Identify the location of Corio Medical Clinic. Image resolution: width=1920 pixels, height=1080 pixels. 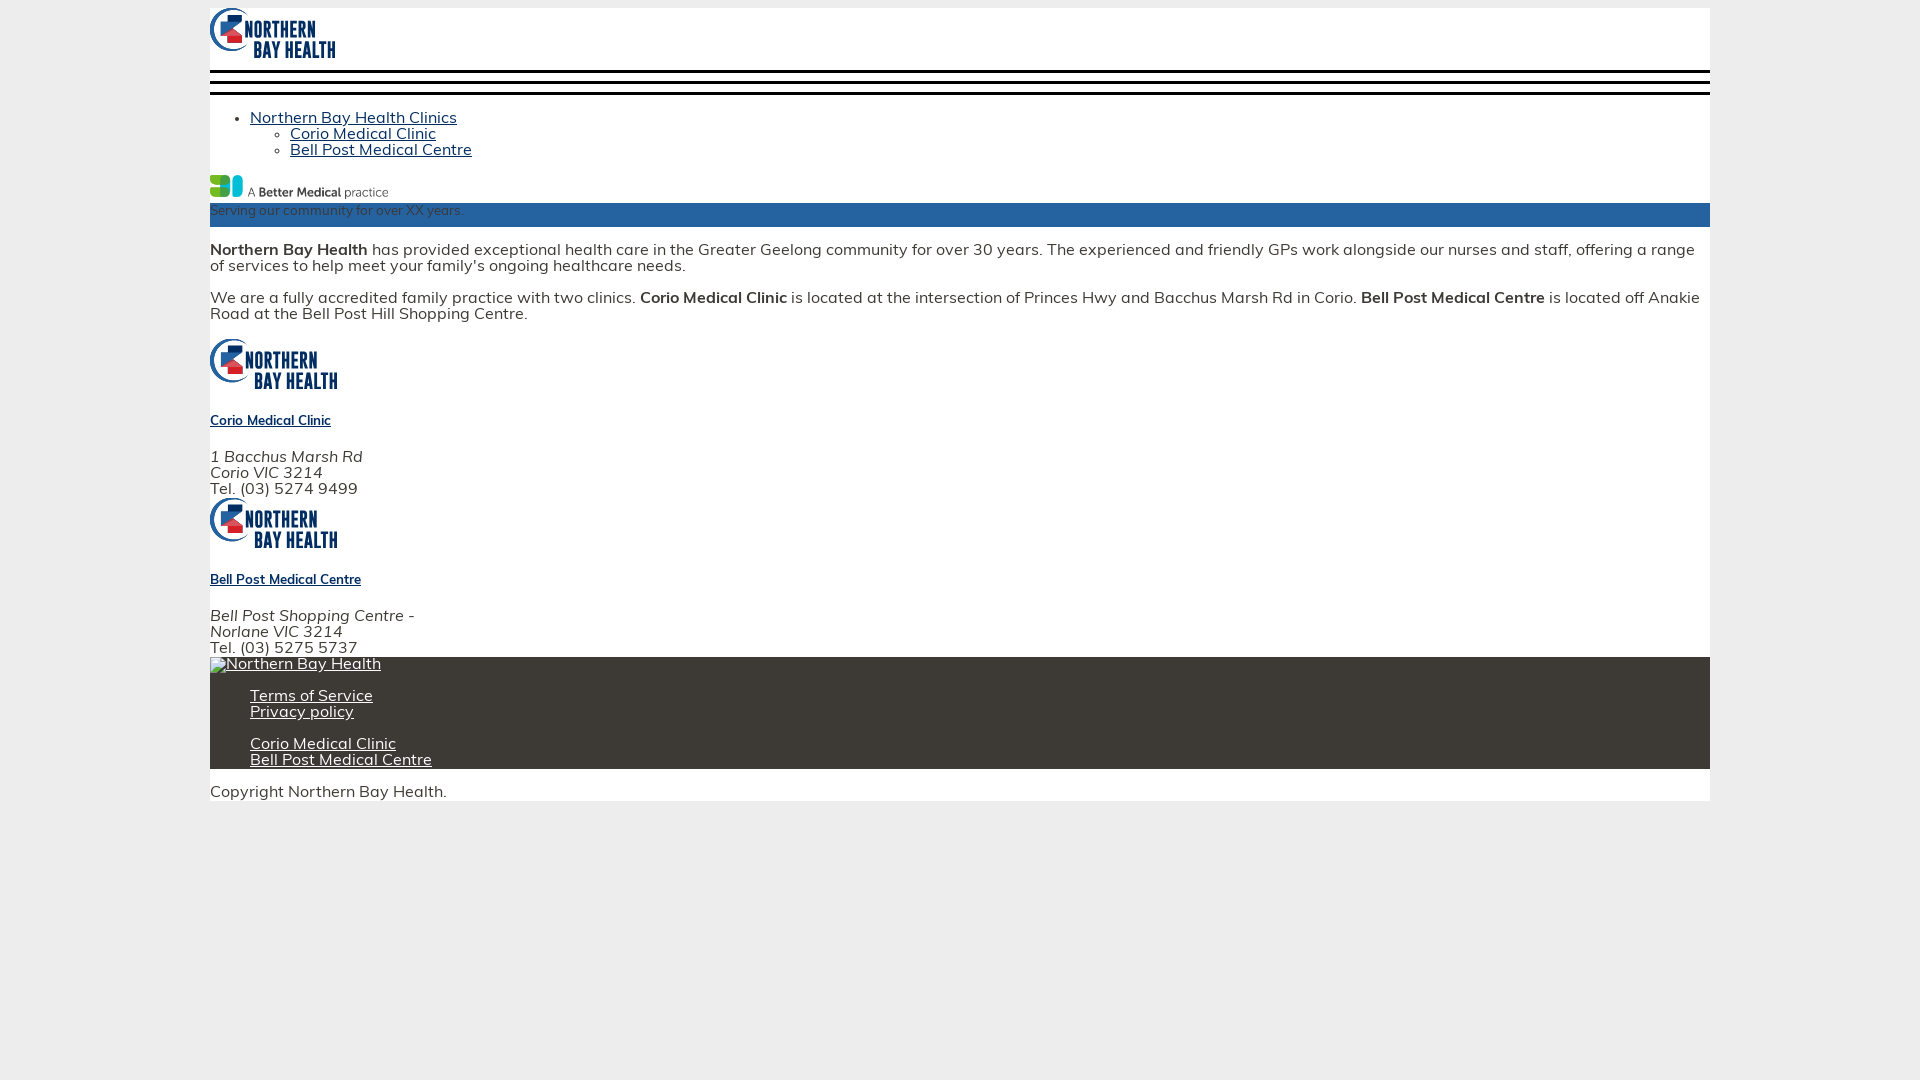
(363, 135).